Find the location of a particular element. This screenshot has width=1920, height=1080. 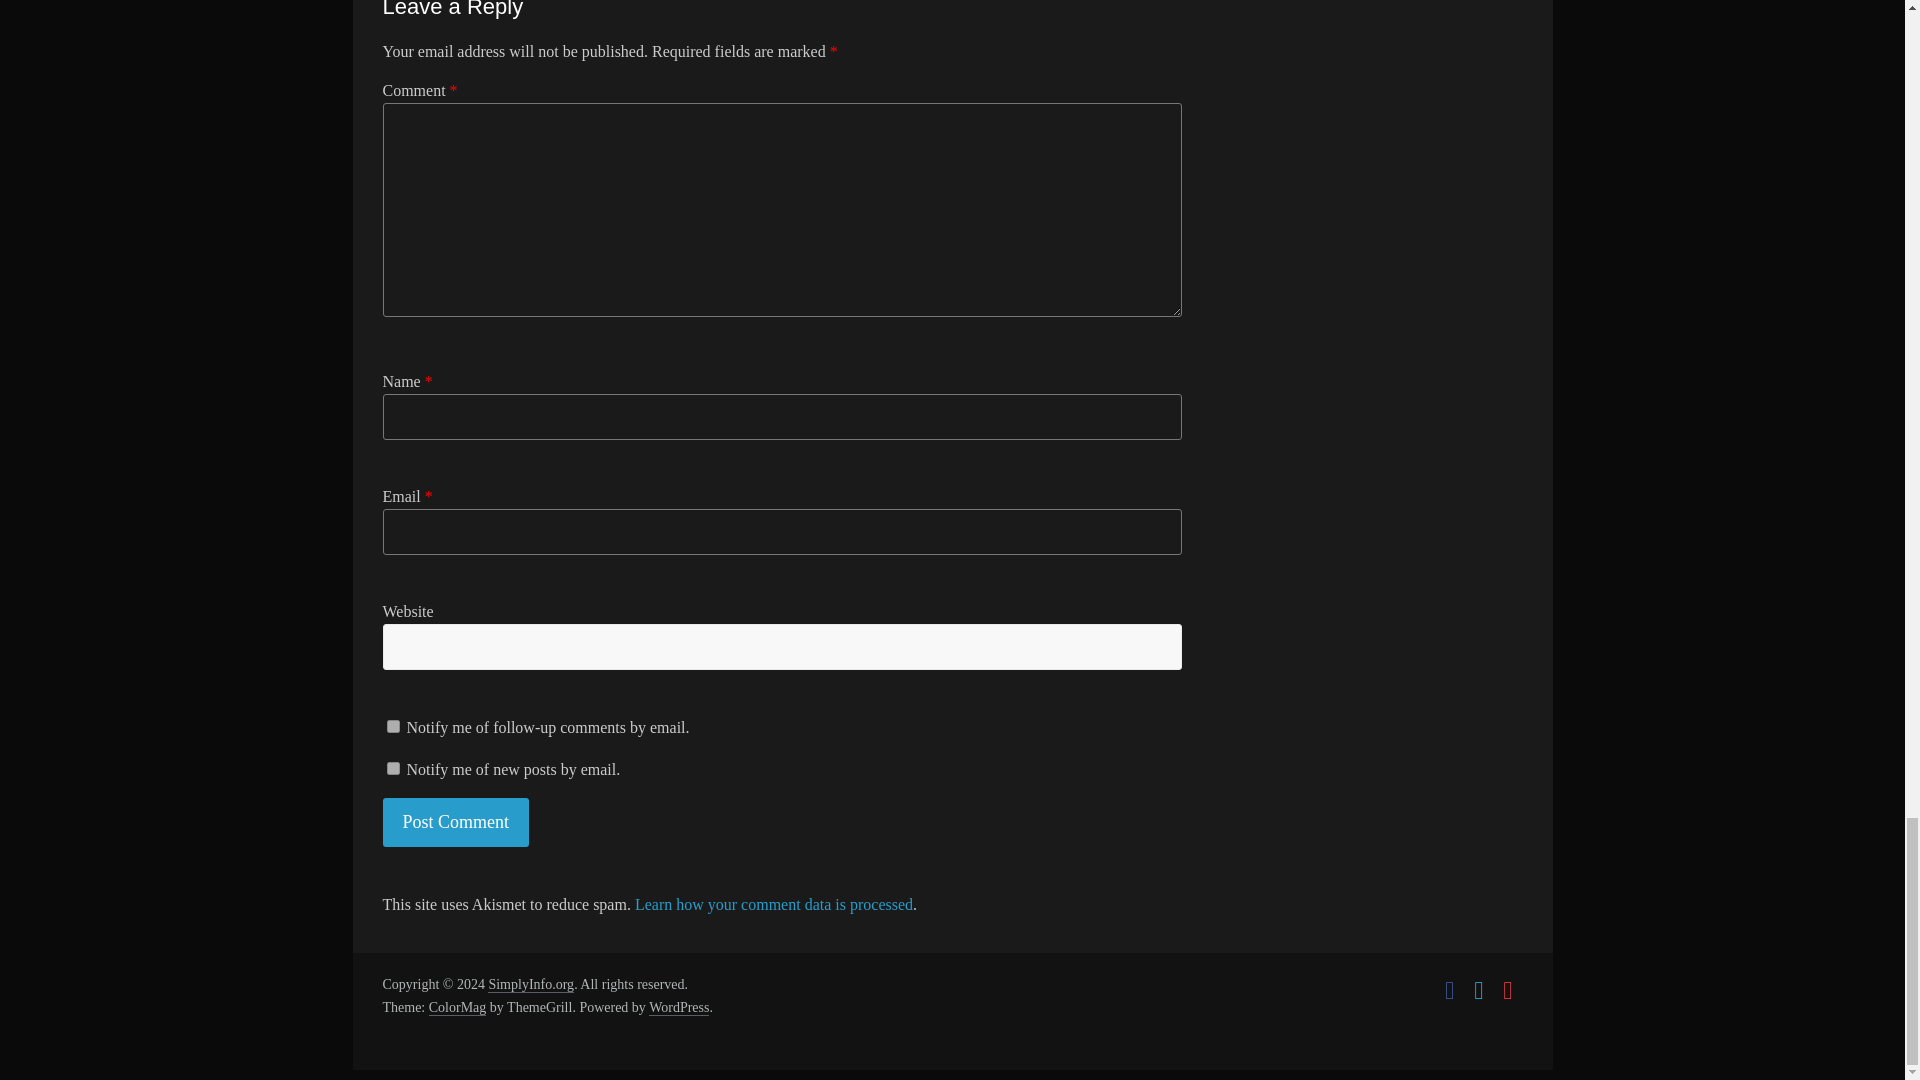

subscribe is located at coordinates (392, 726).